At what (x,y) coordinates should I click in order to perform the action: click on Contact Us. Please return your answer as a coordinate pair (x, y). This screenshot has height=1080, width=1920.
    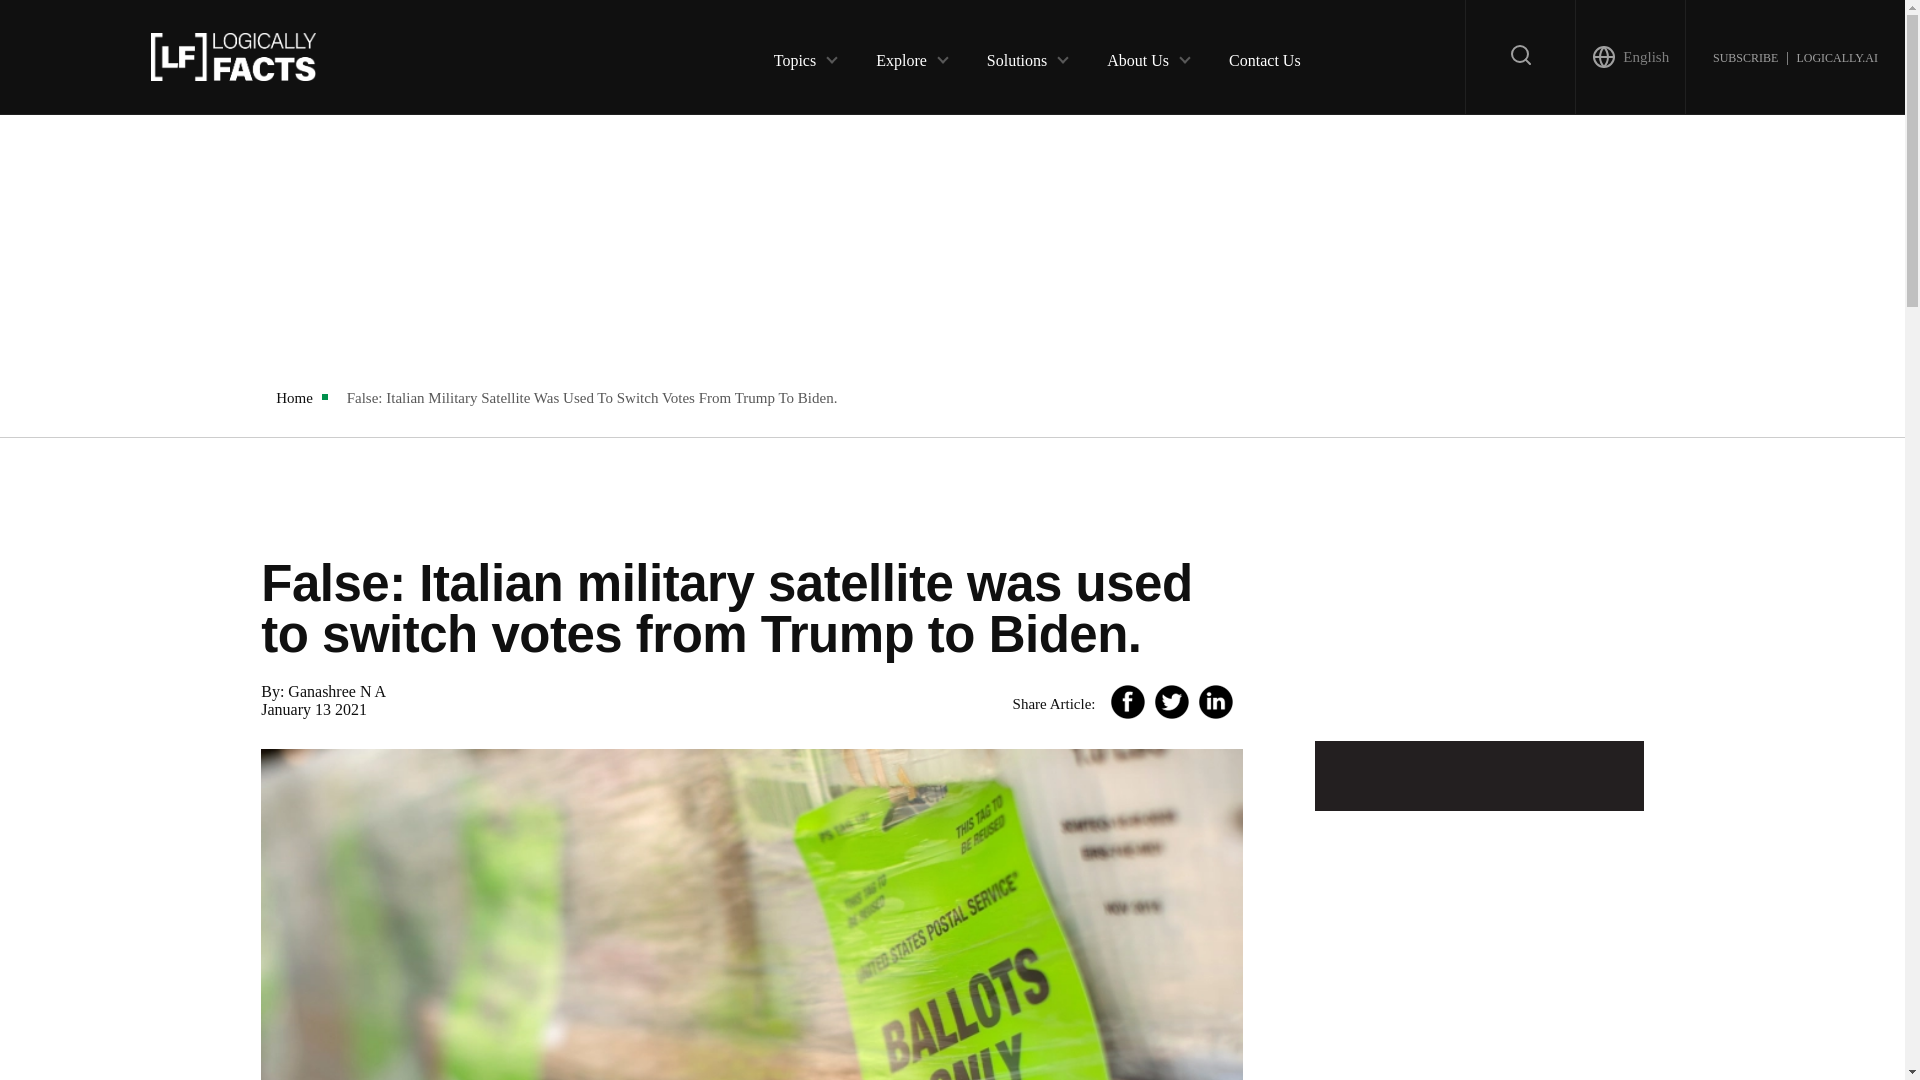
    Looking at the image, I should click on (1264, 56).